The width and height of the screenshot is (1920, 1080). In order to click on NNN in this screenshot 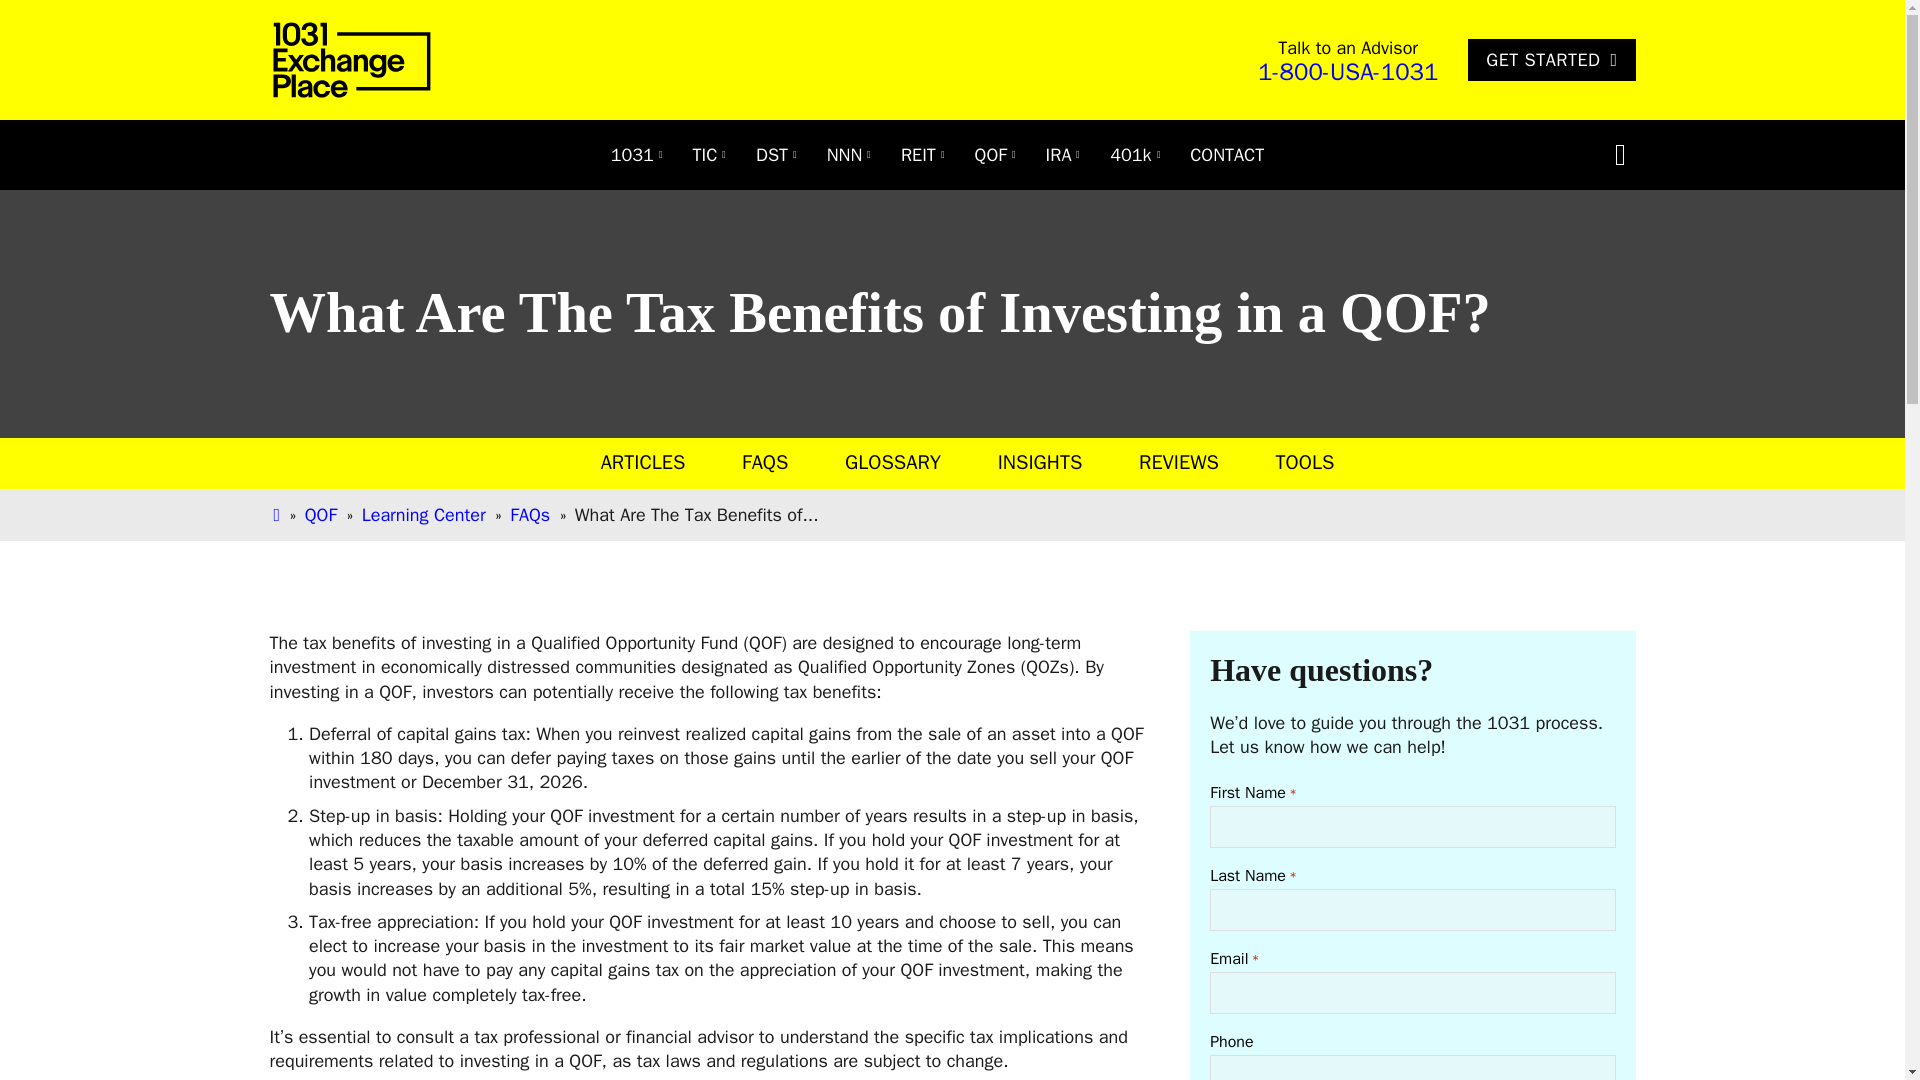, I will do `click(844, 154)`.